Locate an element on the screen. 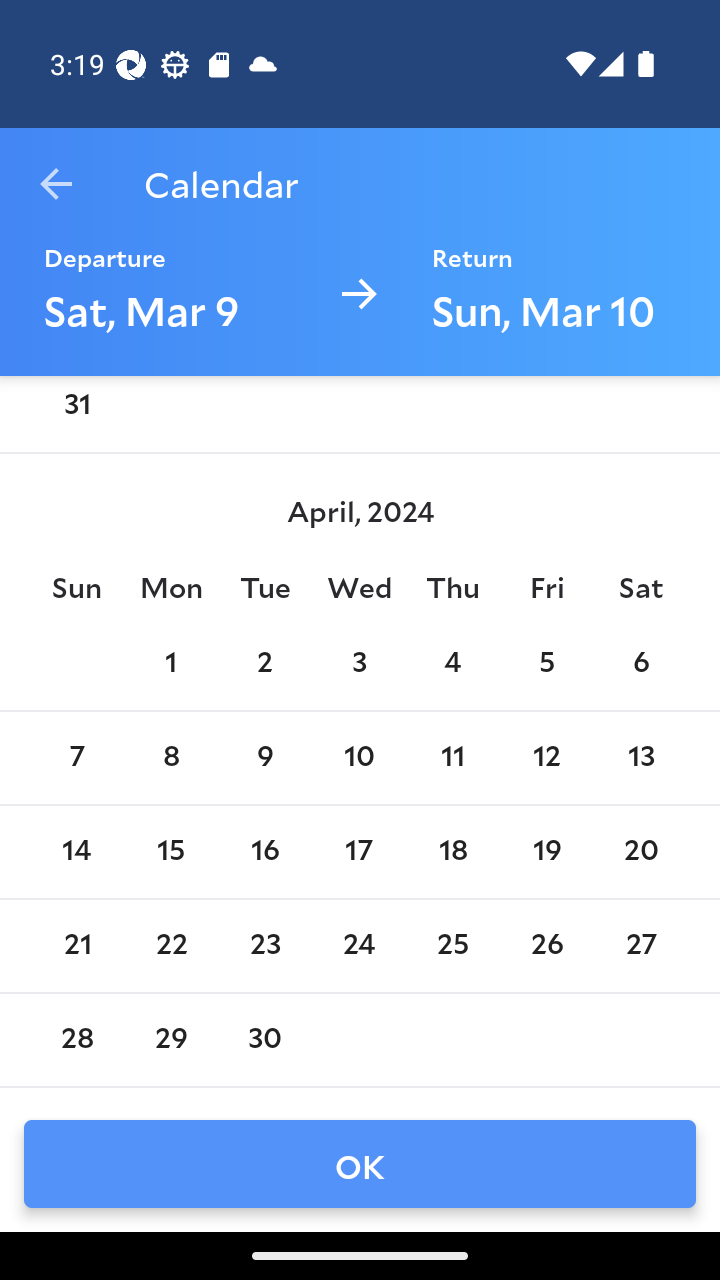  9 is located at coordinates (264, 758).